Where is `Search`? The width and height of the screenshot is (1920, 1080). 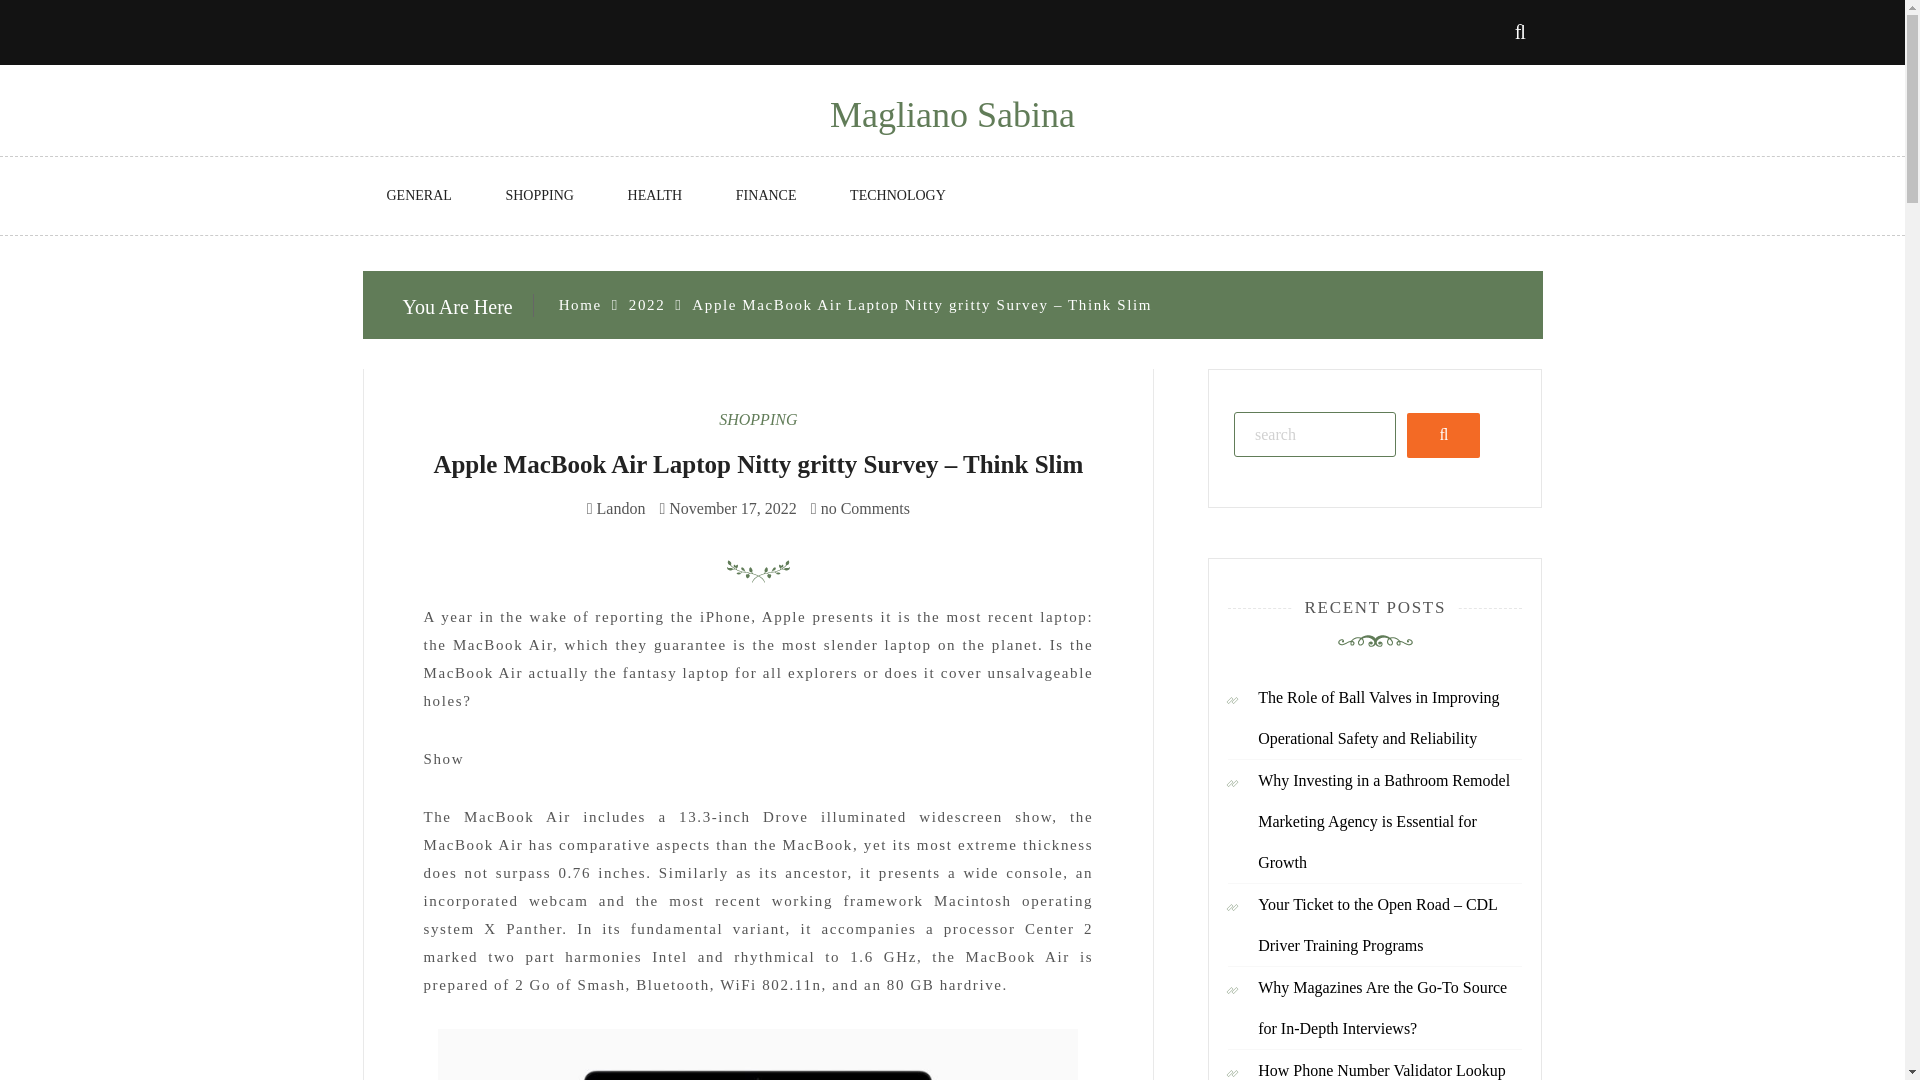
Search is located at coordinates (1444, 434).